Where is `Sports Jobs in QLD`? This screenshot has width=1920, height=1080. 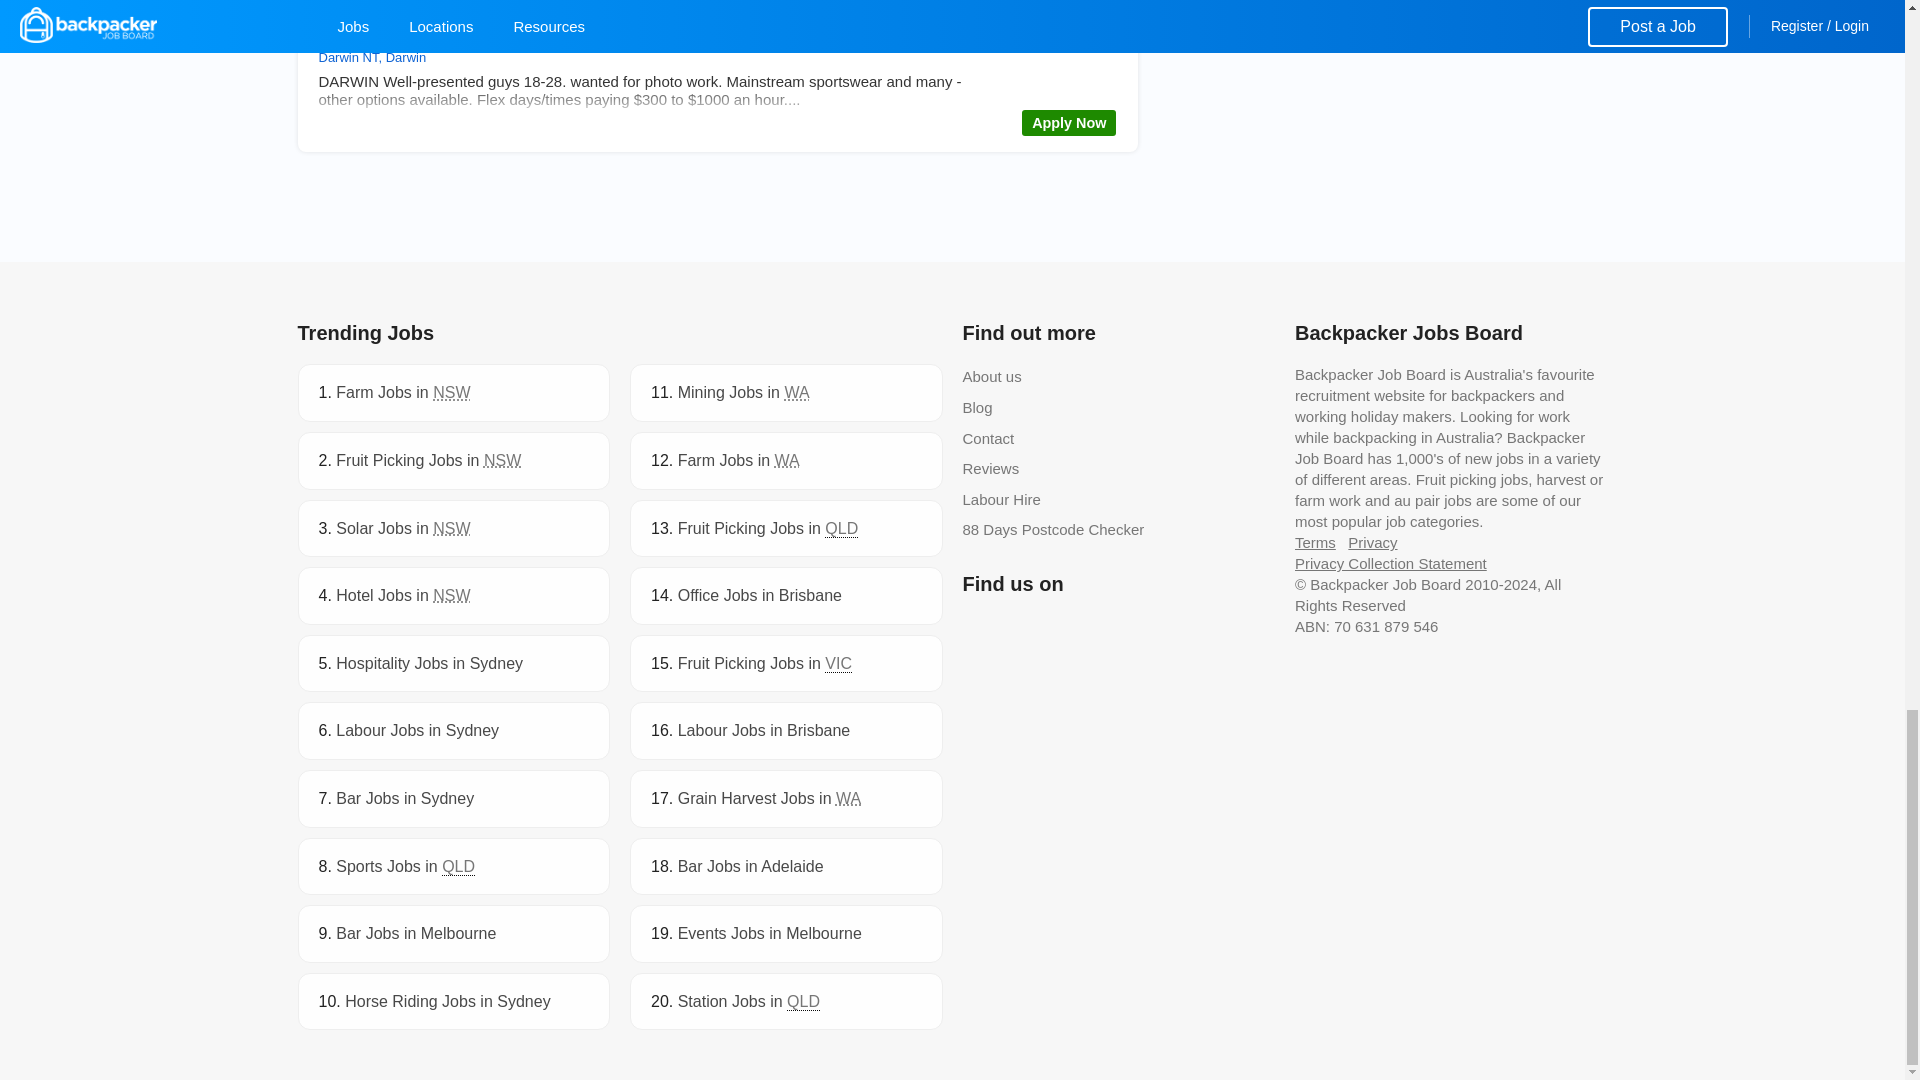
Sports Jobs in QLD is located at coordinates (405, 866).